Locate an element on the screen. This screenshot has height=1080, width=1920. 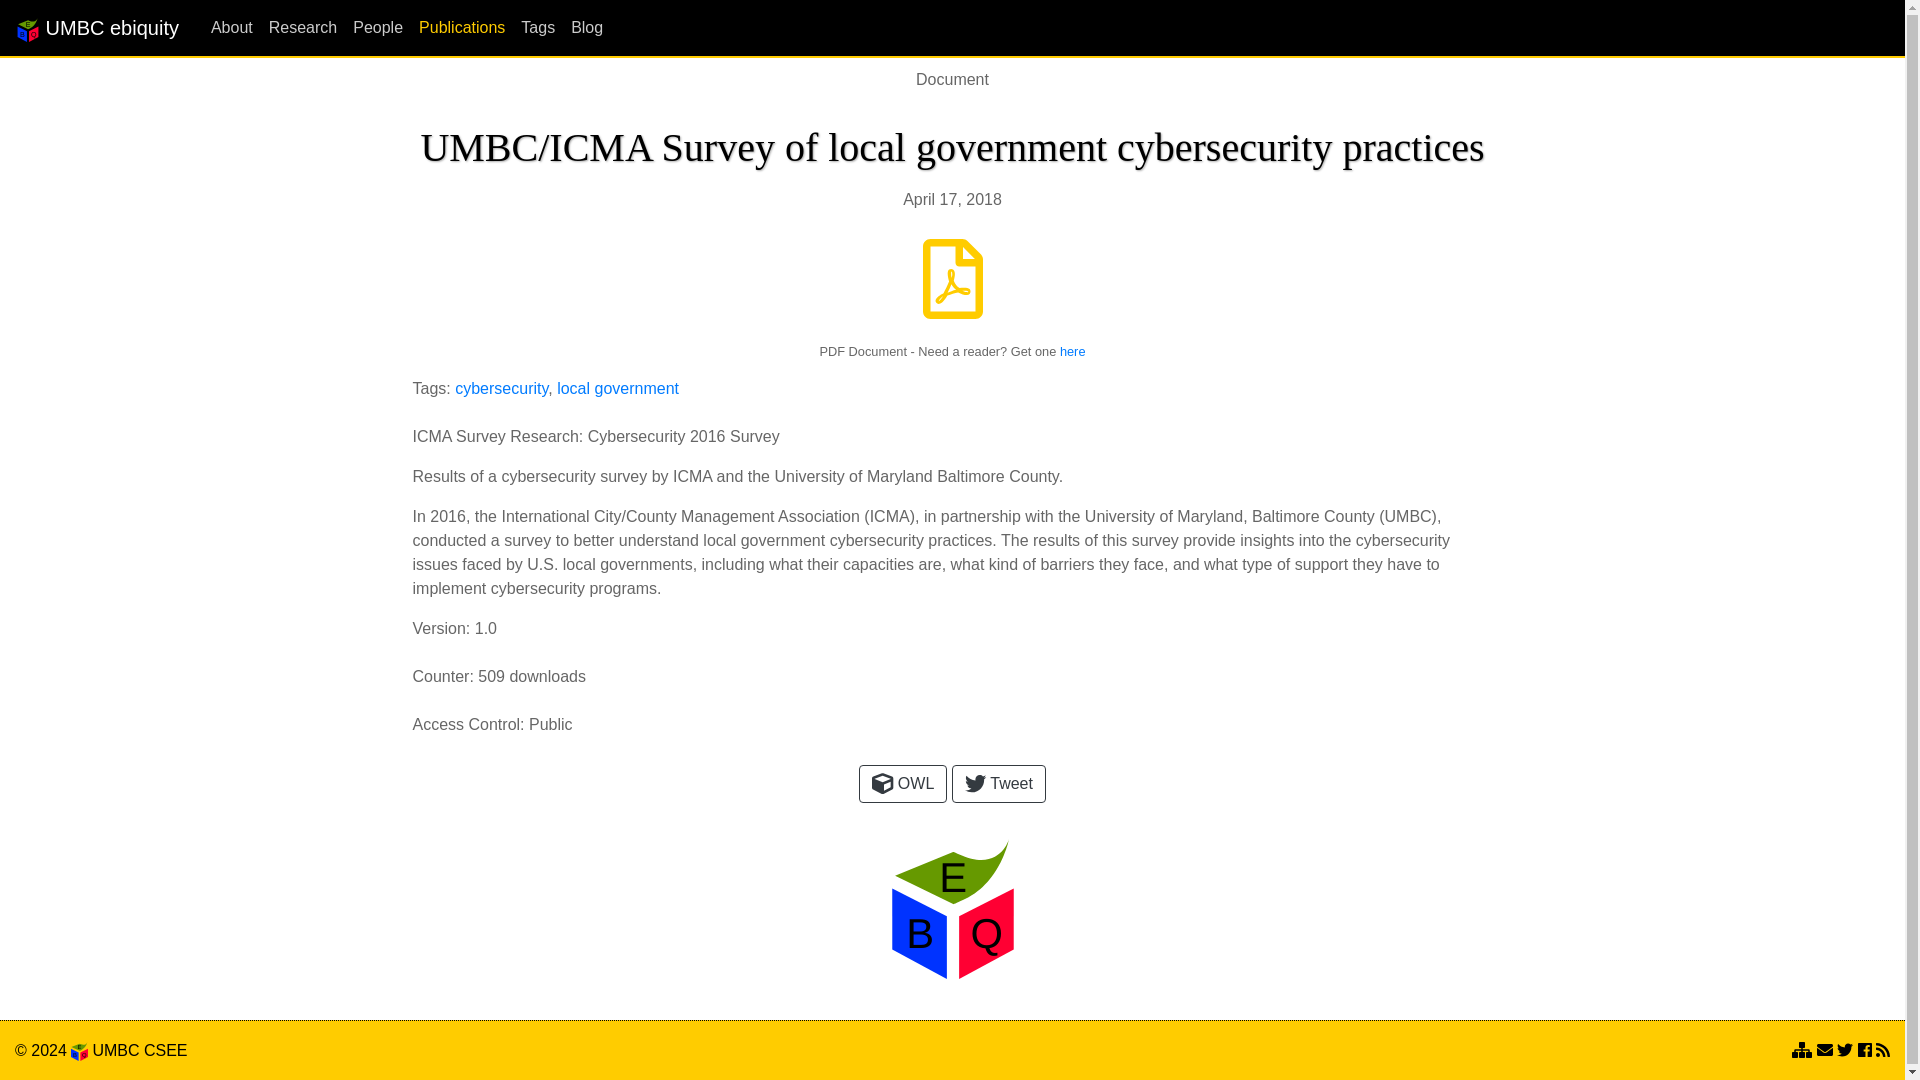
here is located at coordinates (1072, 351).